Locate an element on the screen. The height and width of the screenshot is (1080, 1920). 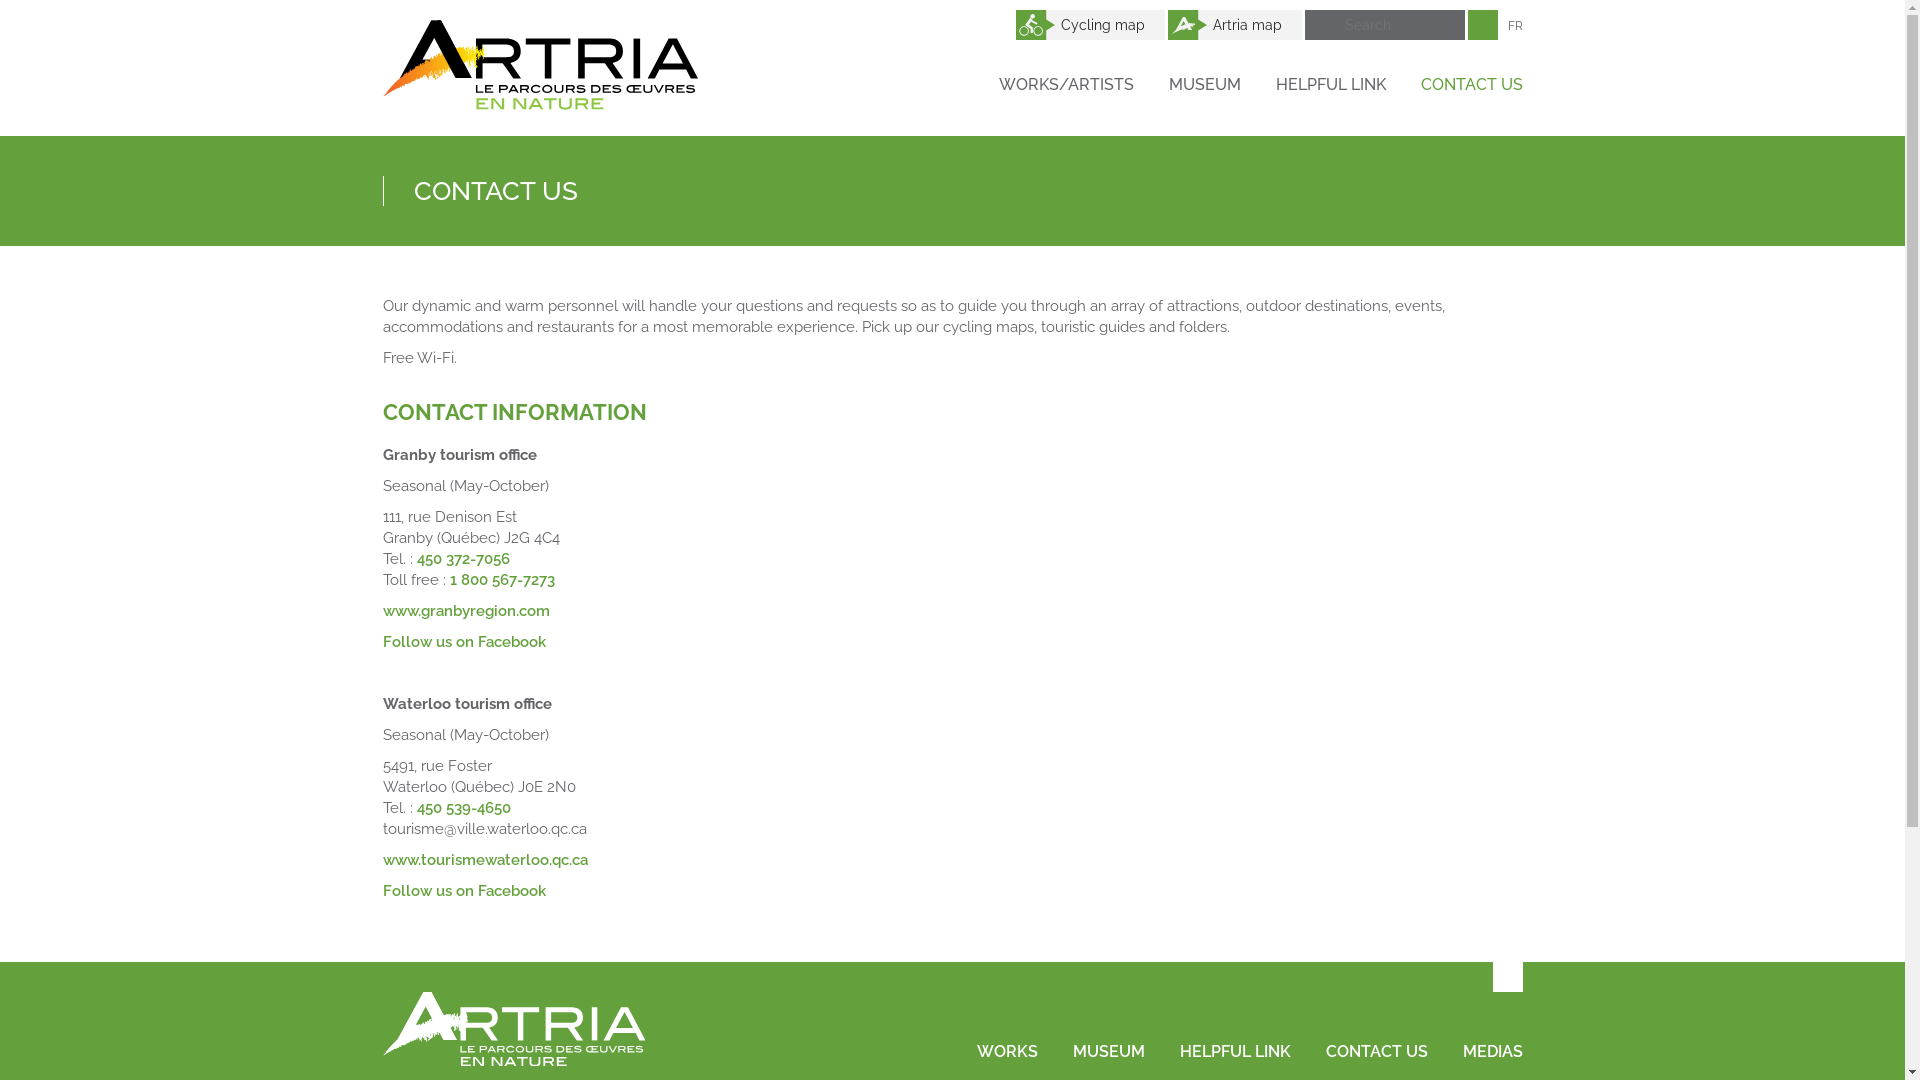
www.tourismewaterloo.qc.ca is located at coordinates (484, 860).